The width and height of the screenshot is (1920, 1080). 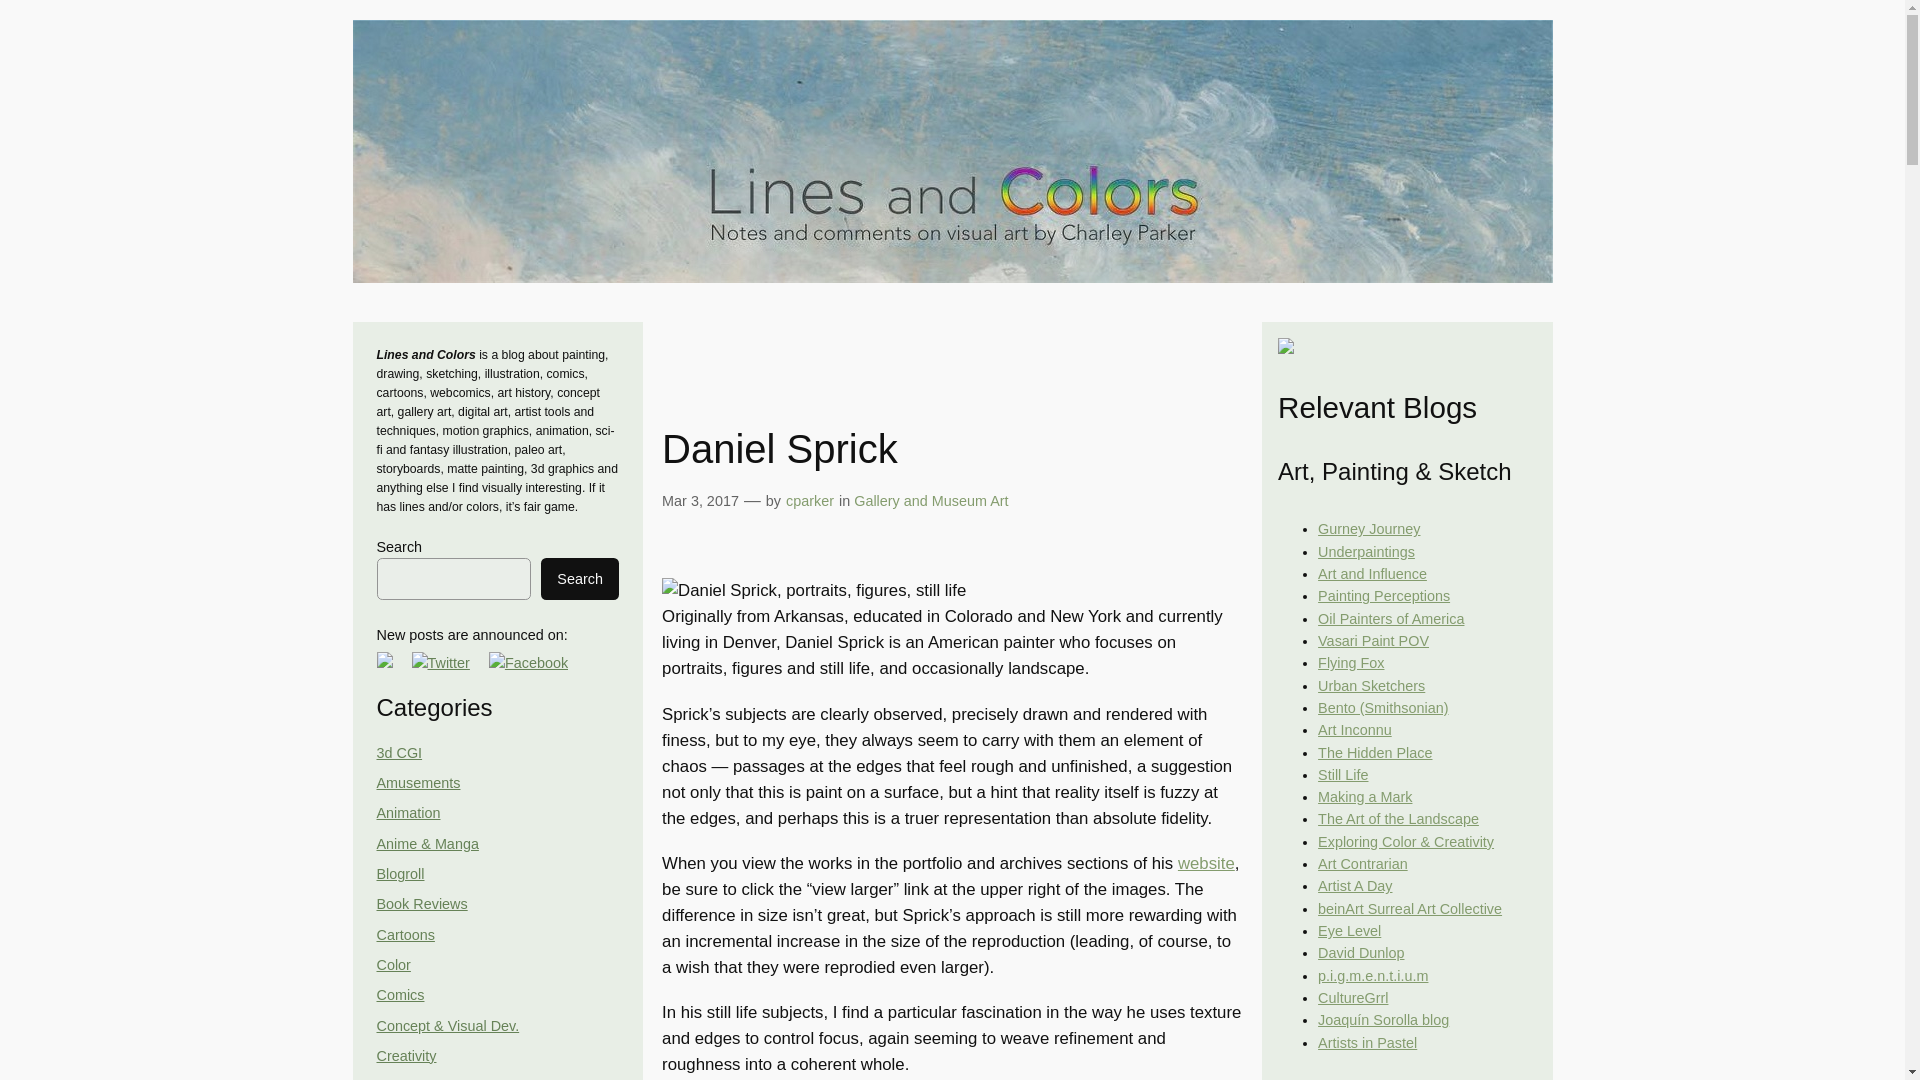 What do you see at coordinates (408, 812) in the screenshot?
I see `Animation` at bounding box center [408, 812].